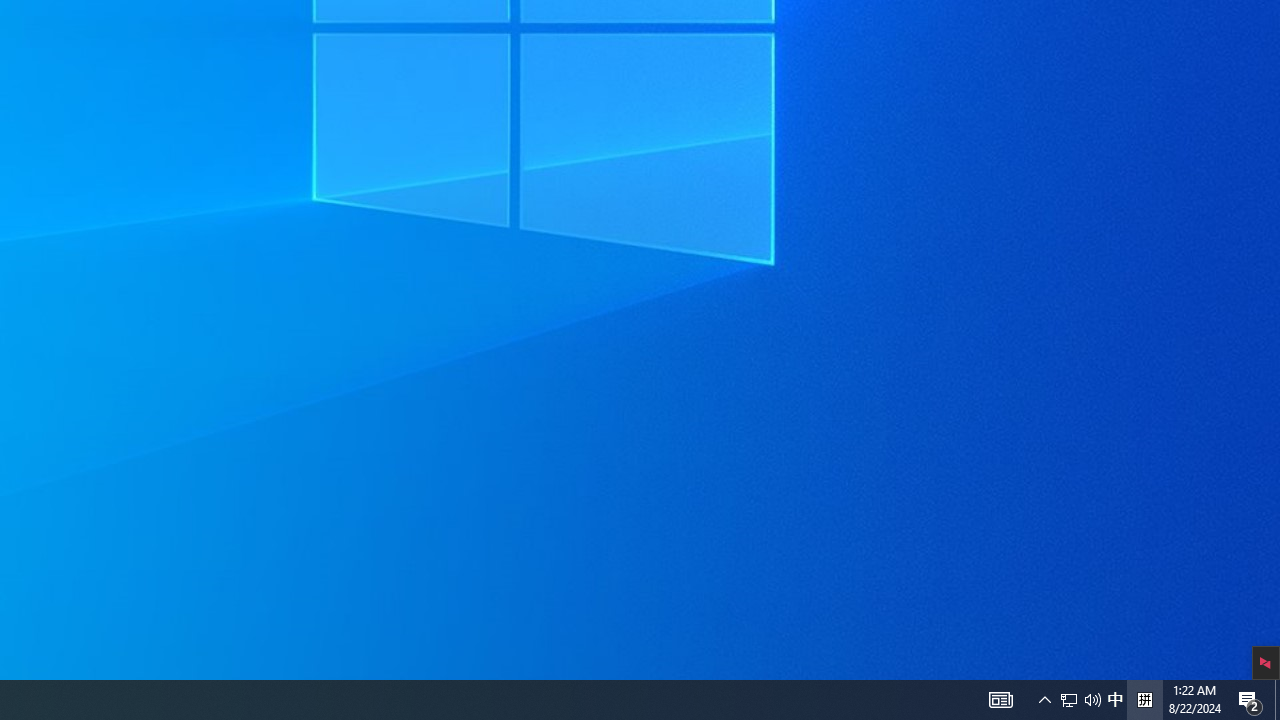 This screenshot has height=720, width=1280. I want to click on User Promoted Notification Area, so click(1144, 700).